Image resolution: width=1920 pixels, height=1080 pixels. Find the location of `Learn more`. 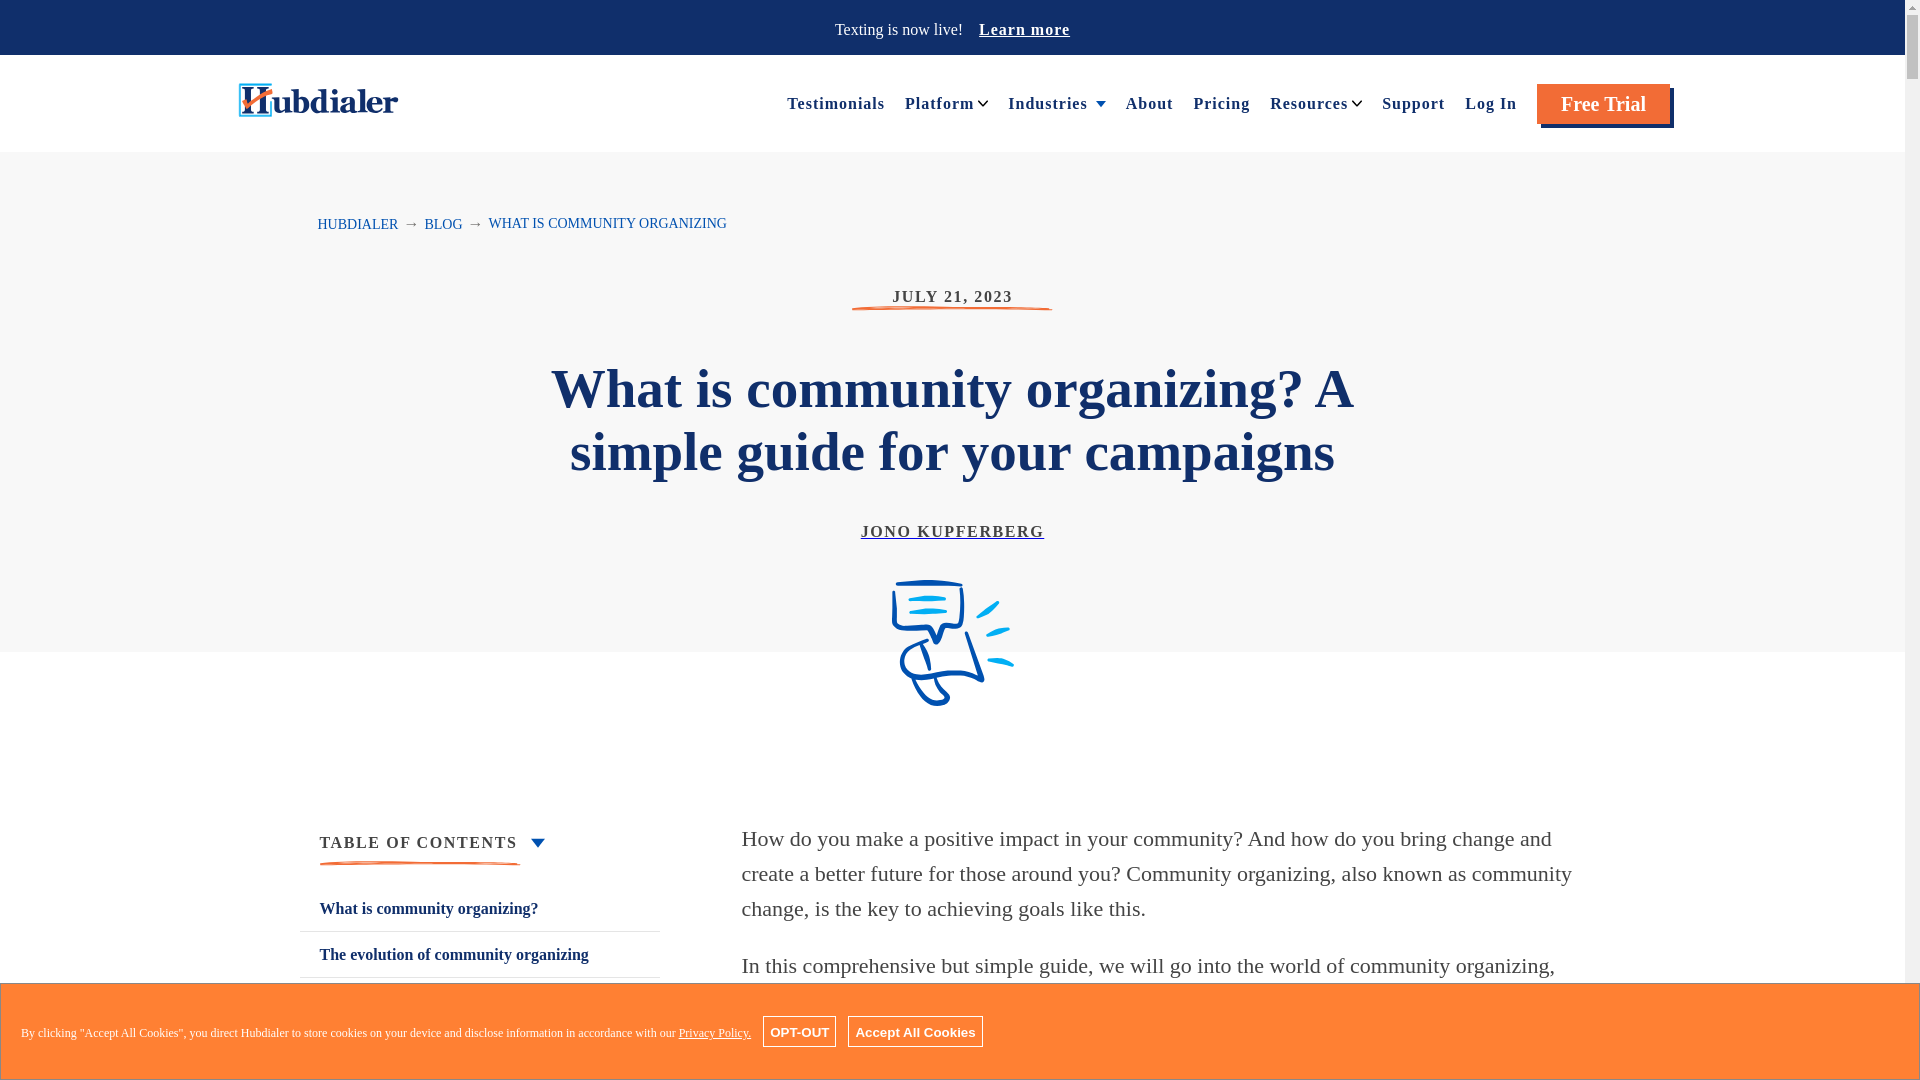

Learn more is located at coordinates (1024, 28).